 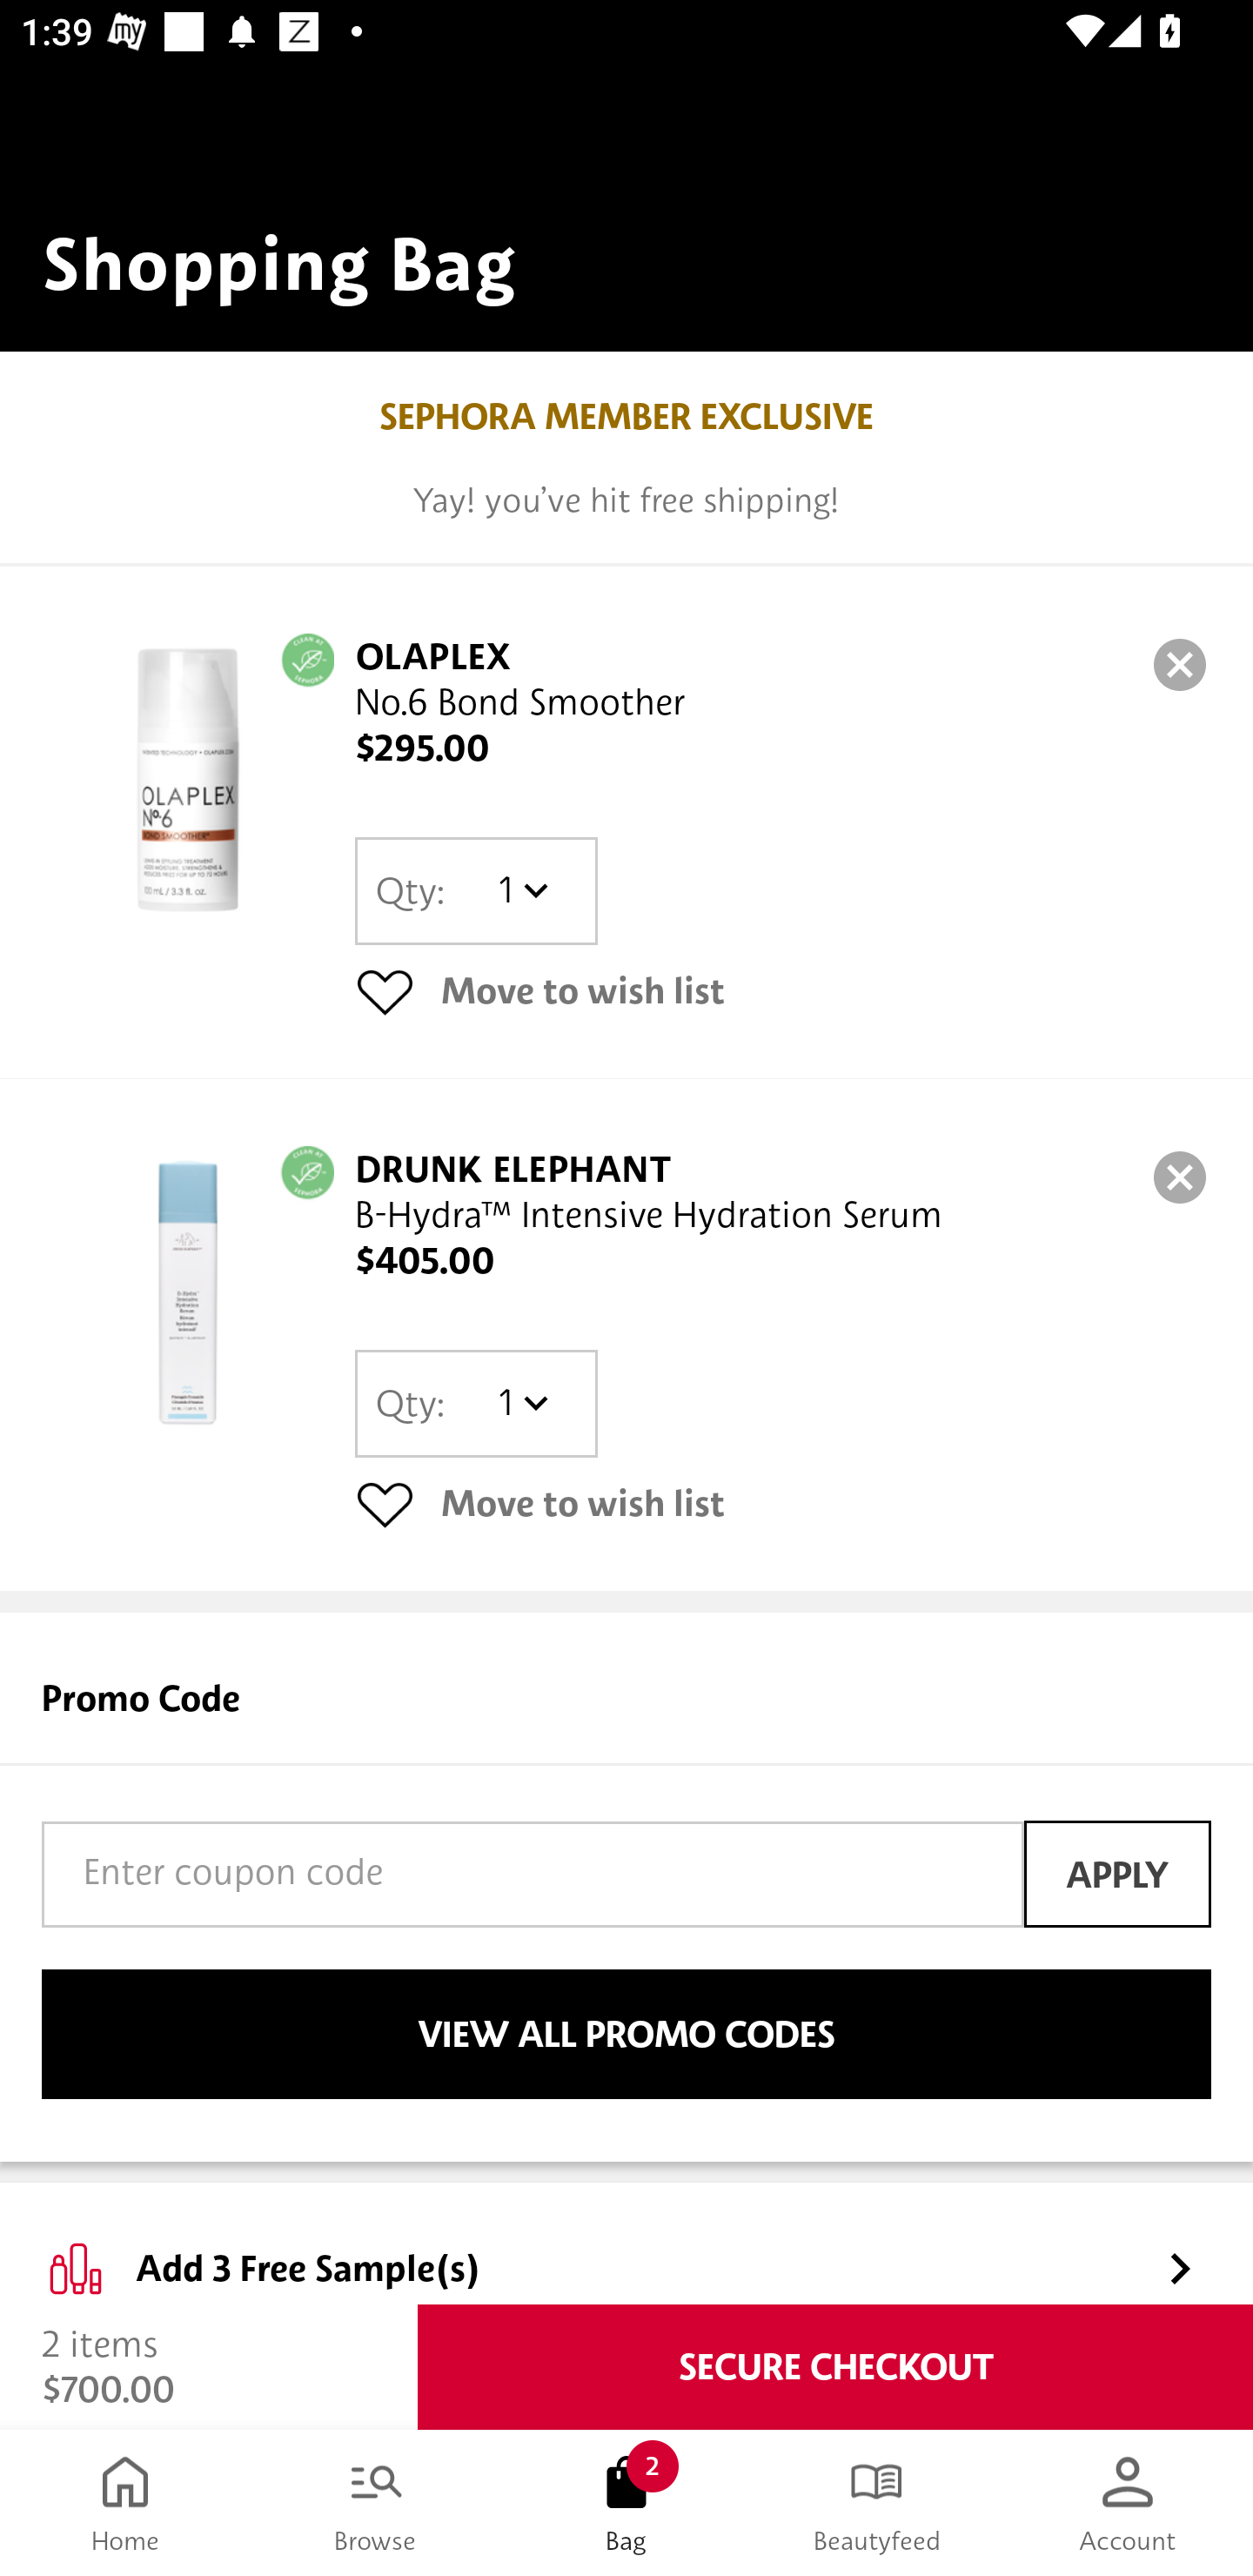 I want to click on Move to wish list, so click(x=783, y=1502).